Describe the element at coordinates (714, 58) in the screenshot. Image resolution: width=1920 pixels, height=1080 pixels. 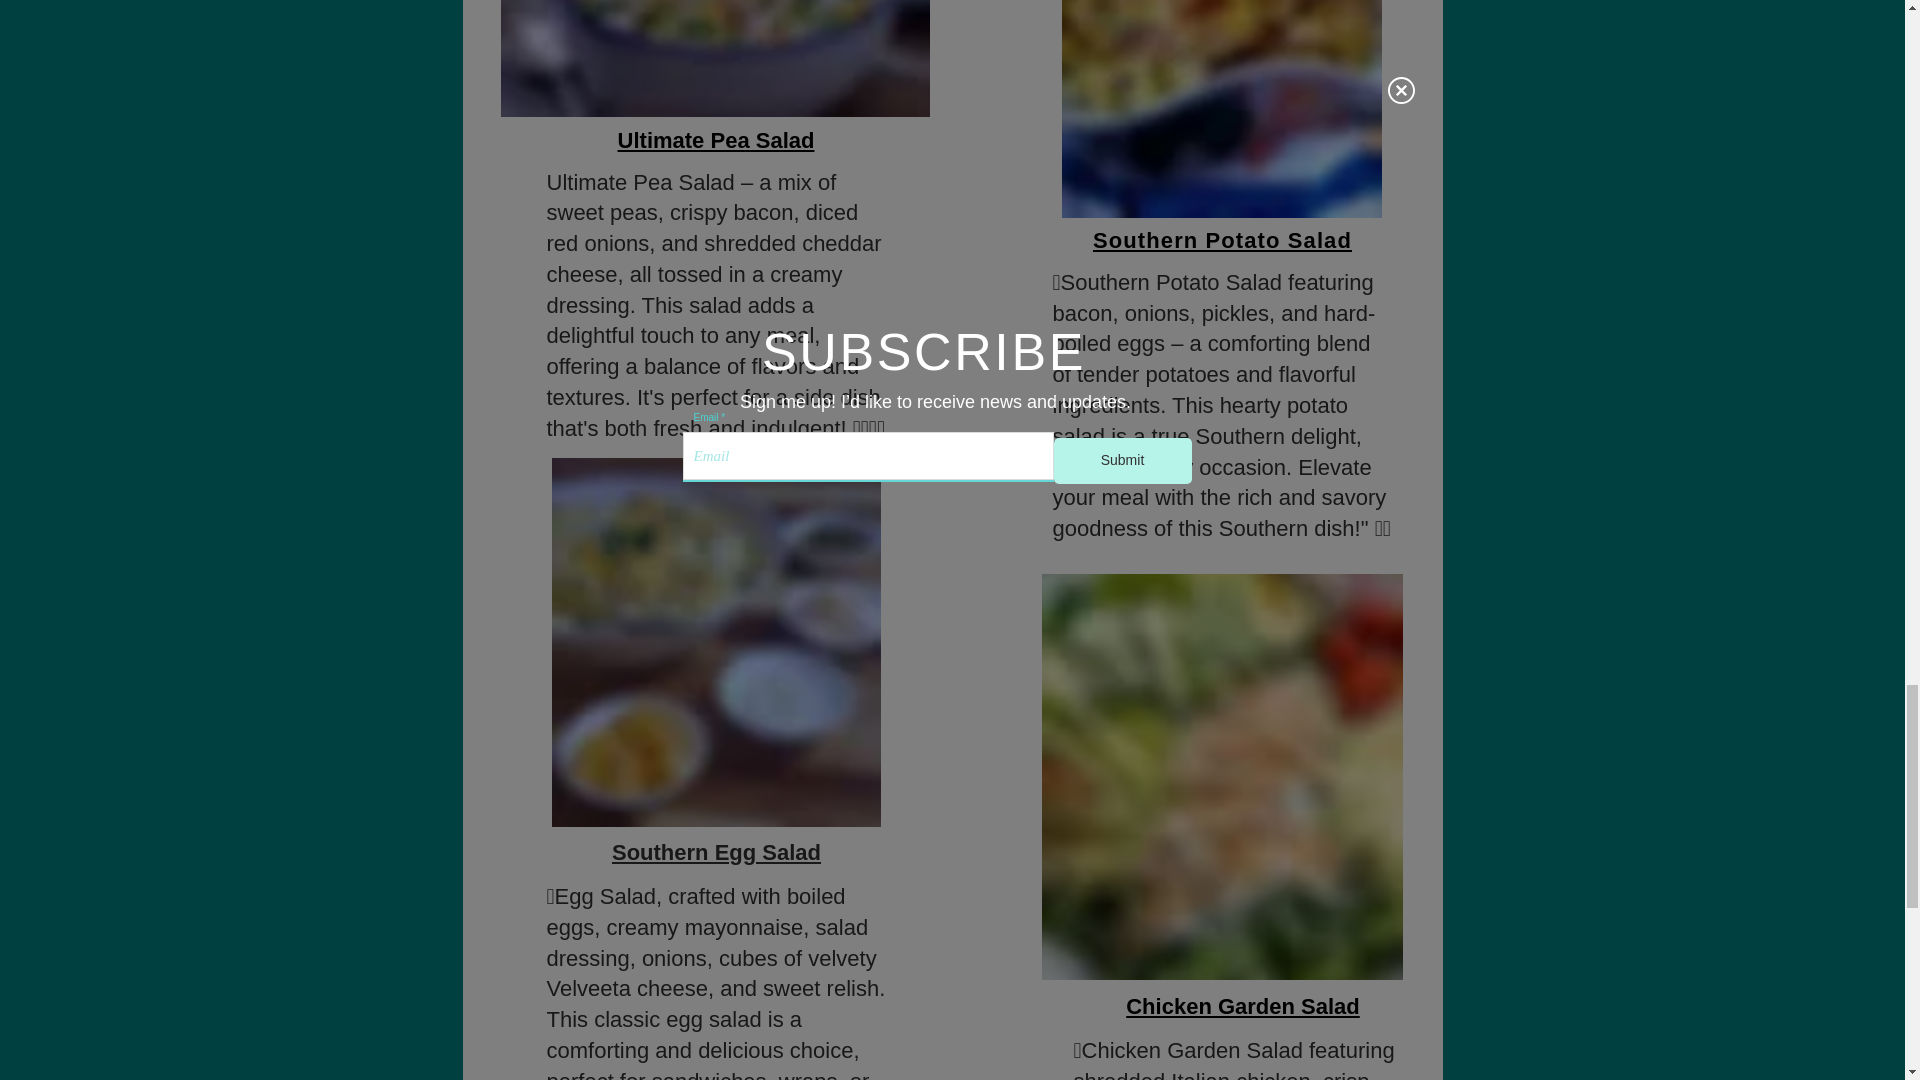
I see `Easy Pea Salad` at that location.